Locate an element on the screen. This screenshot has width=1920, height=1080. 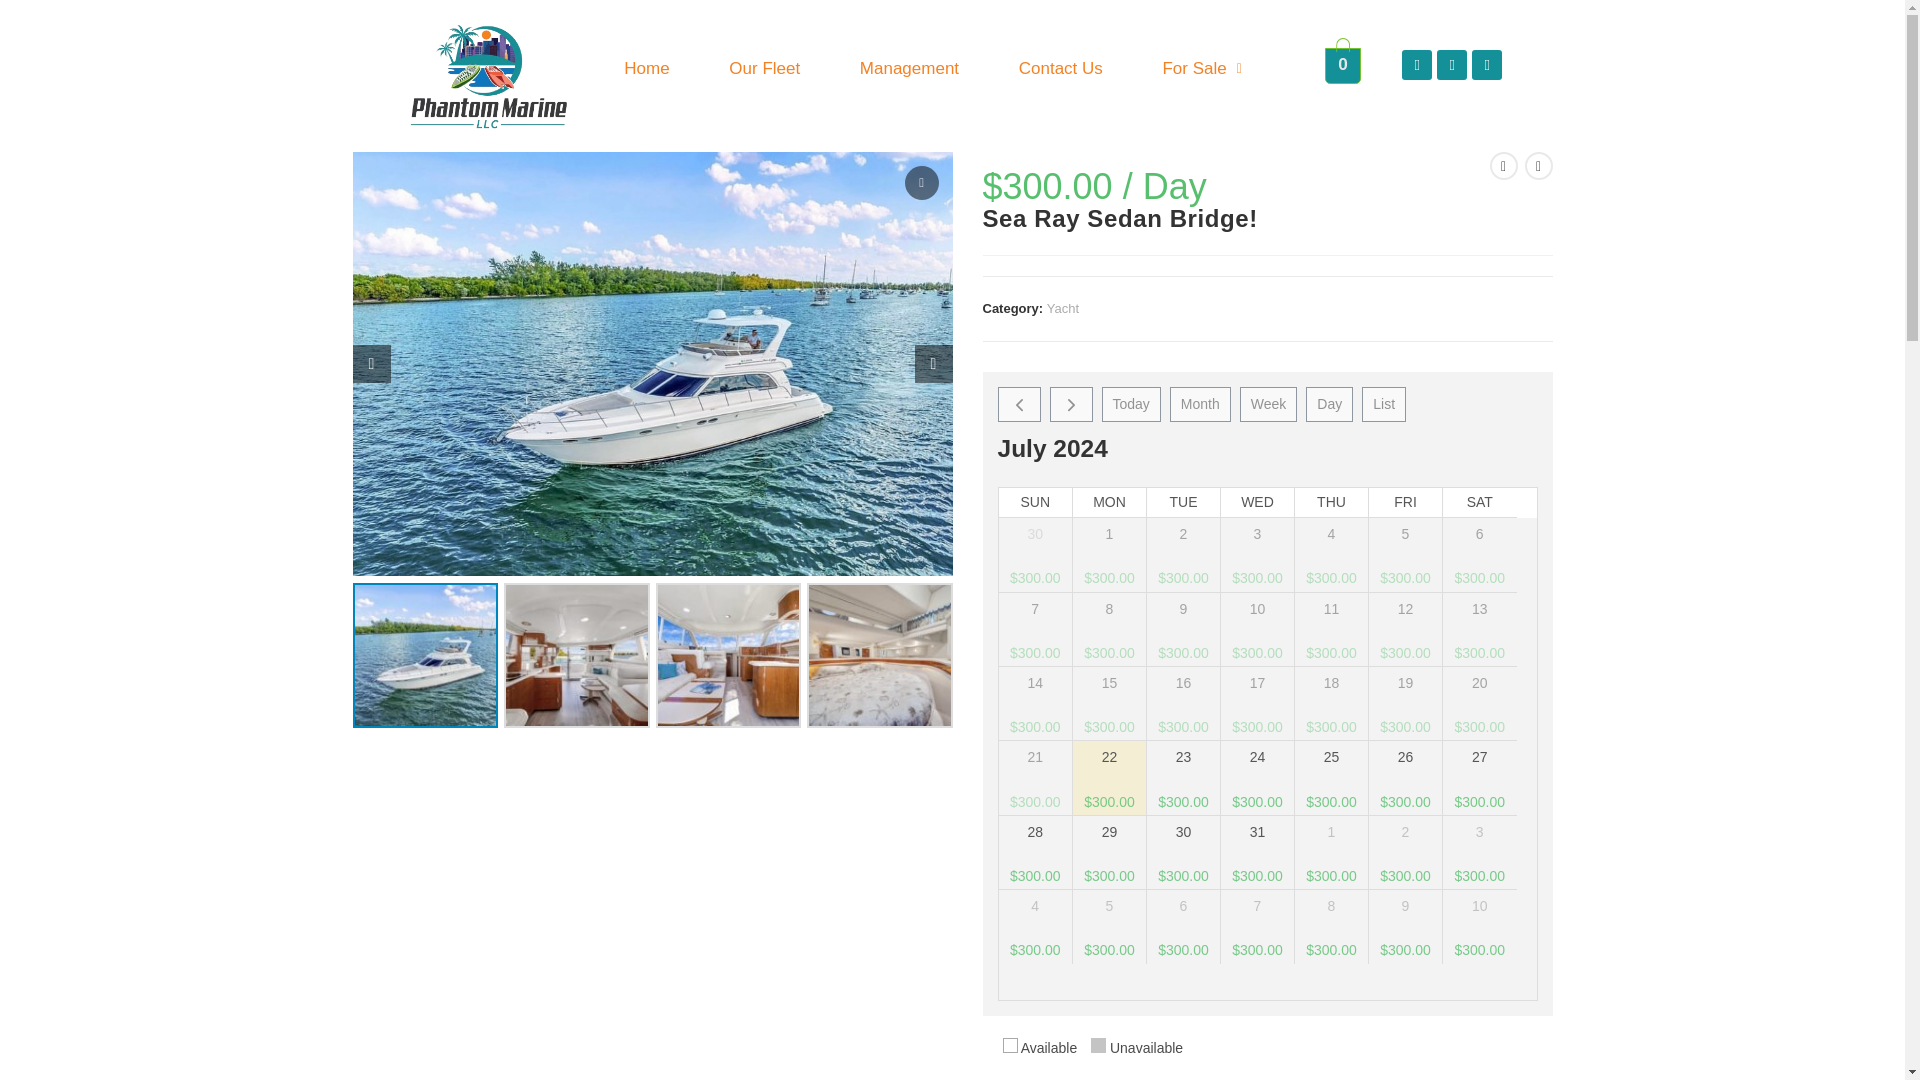
For Sale is located at coordinates (1342, 63).